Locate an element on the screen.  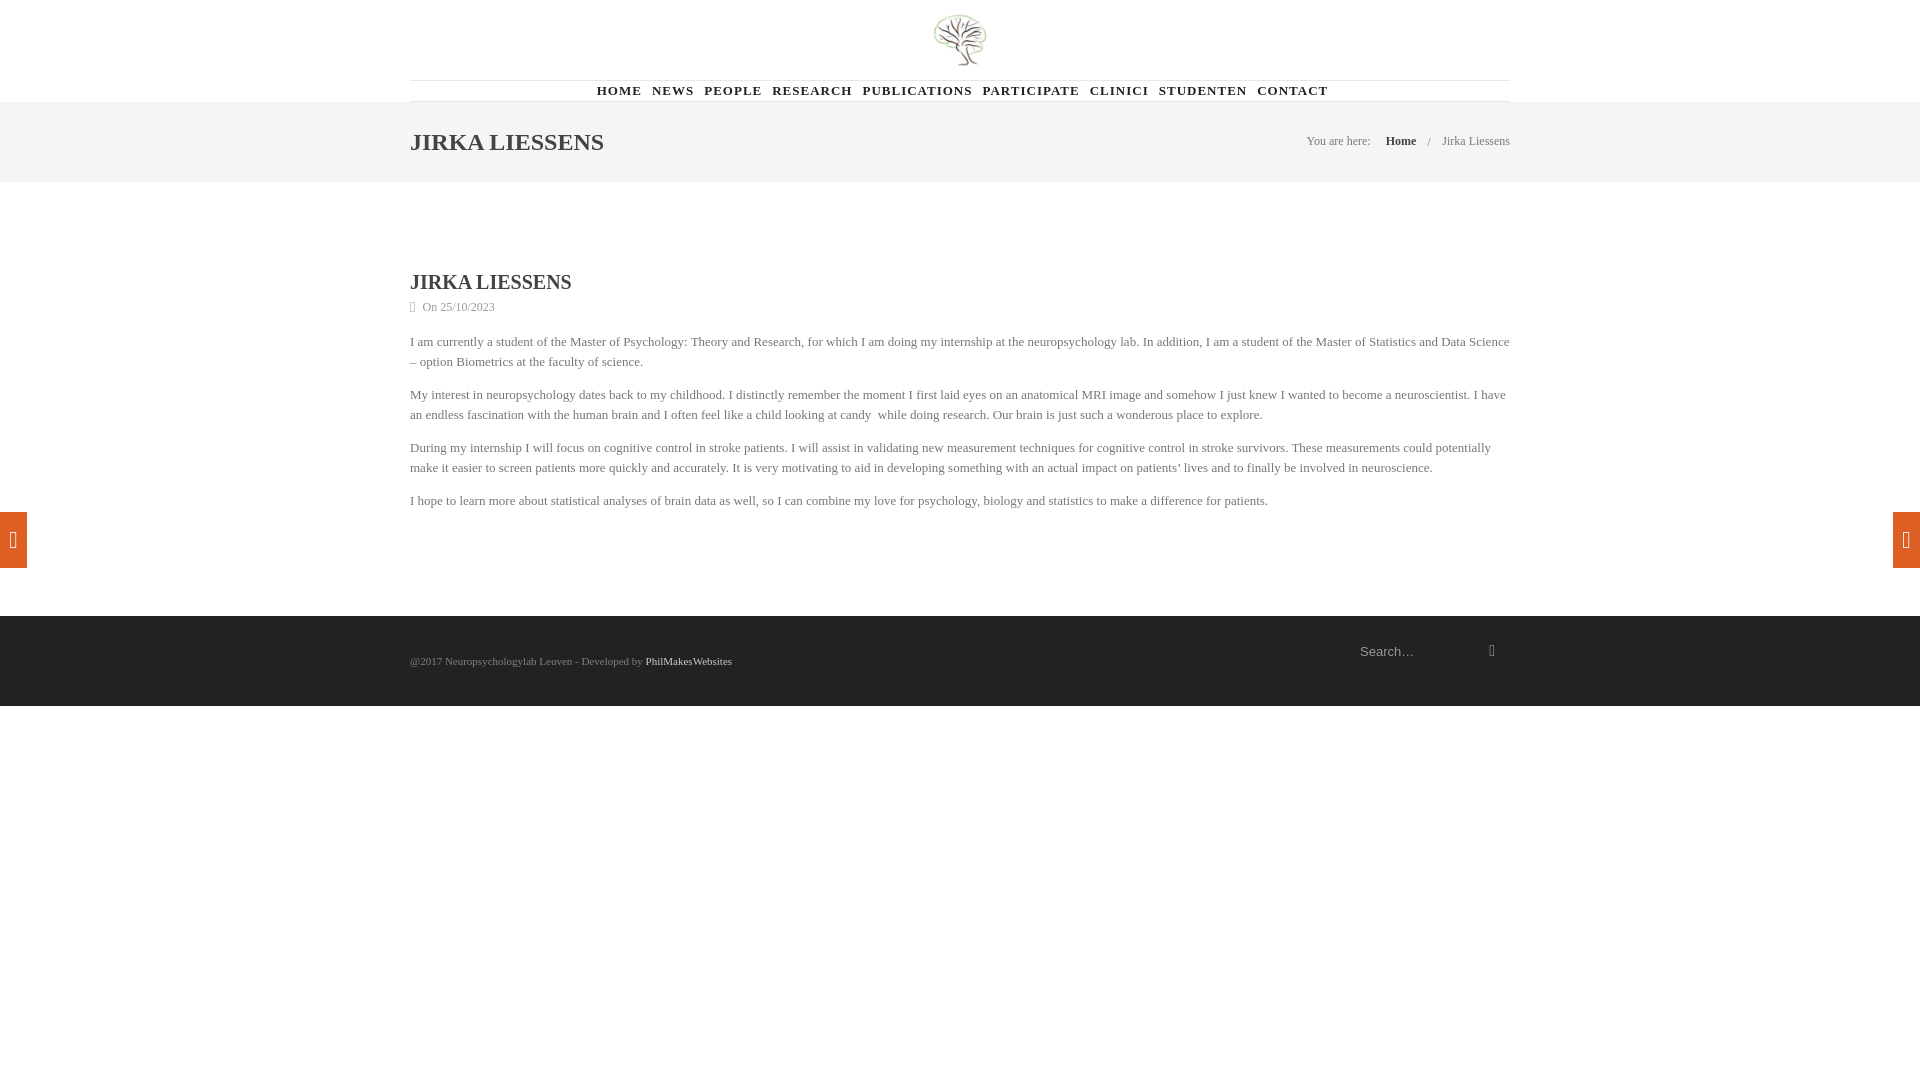
Jirka Liessens is located at coordinates (1475, 140).